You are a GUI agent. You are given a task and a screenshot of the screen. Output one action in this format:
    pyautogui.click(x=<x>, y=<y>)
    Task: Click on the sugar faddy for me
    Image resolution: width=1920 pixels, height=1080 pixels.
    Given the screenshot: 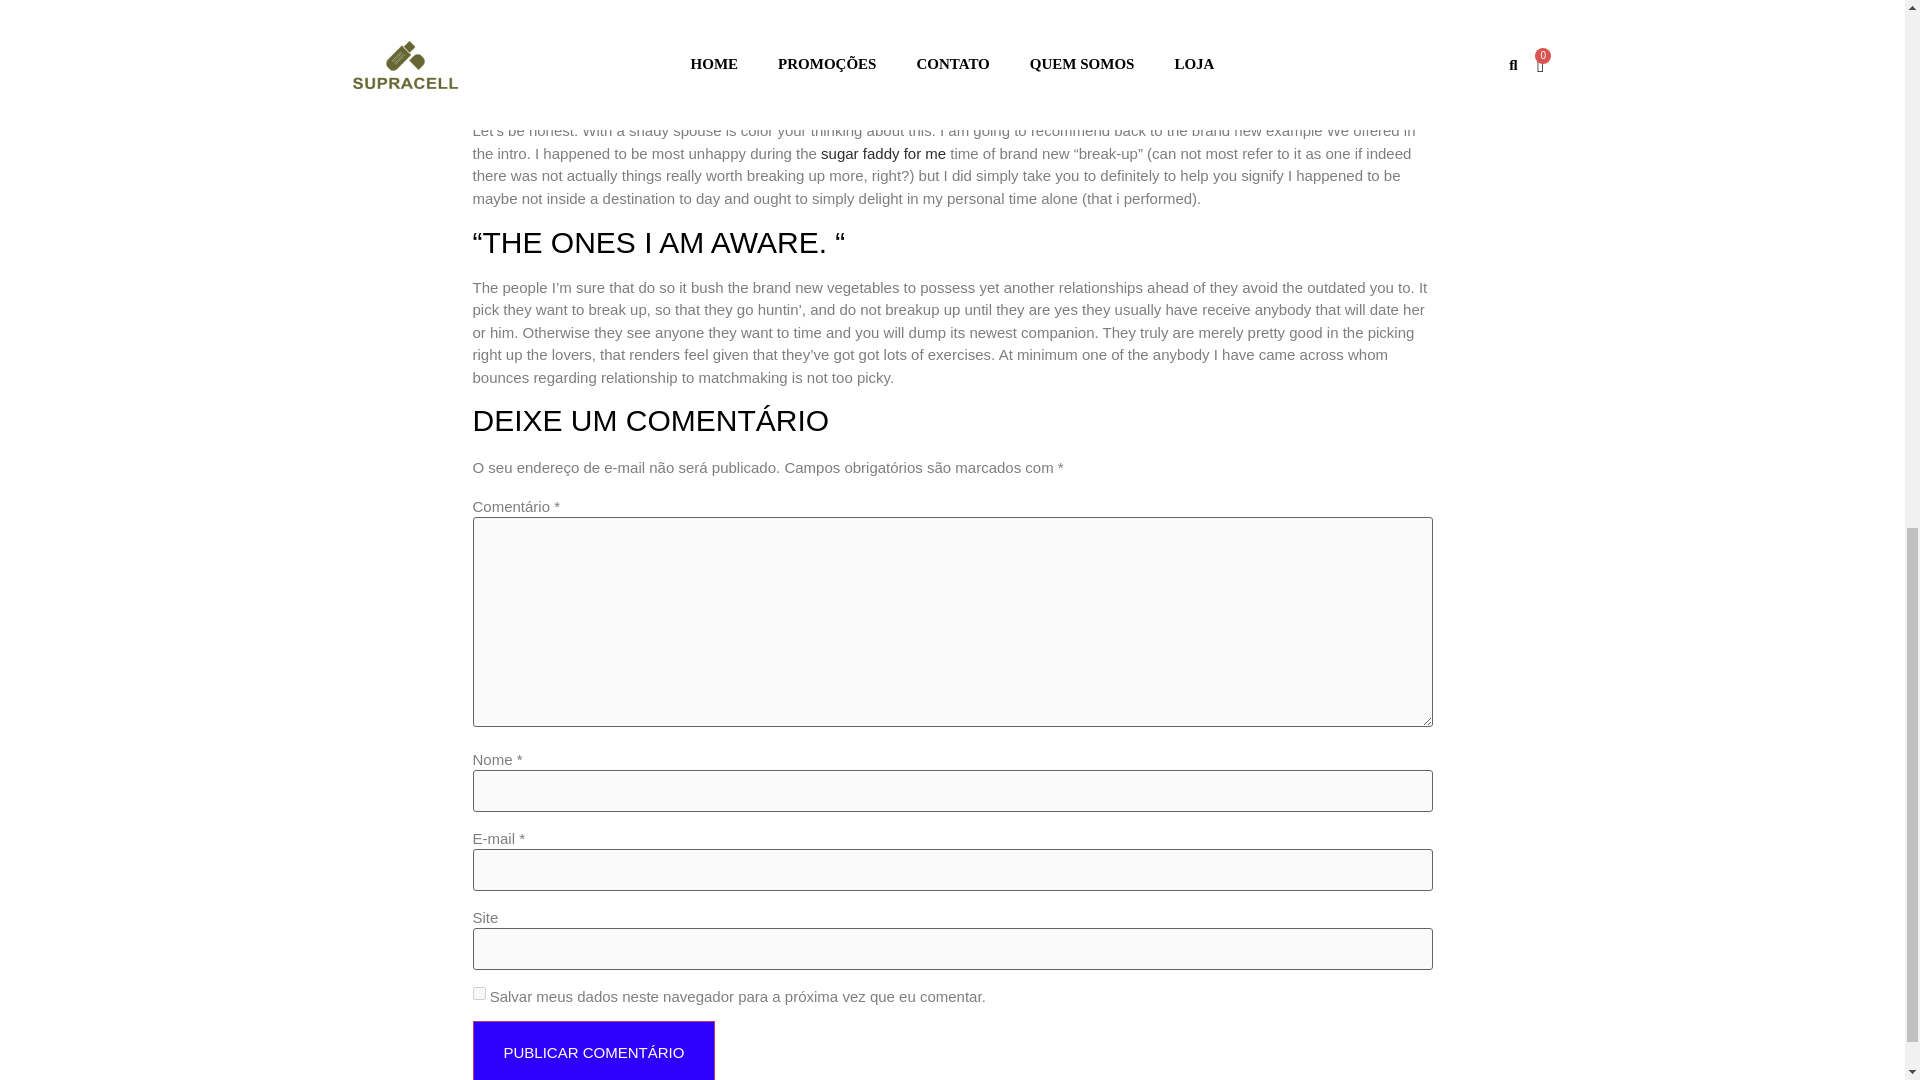 What is the action you would take?
    pyautogui.click(x=886, y=153)
    